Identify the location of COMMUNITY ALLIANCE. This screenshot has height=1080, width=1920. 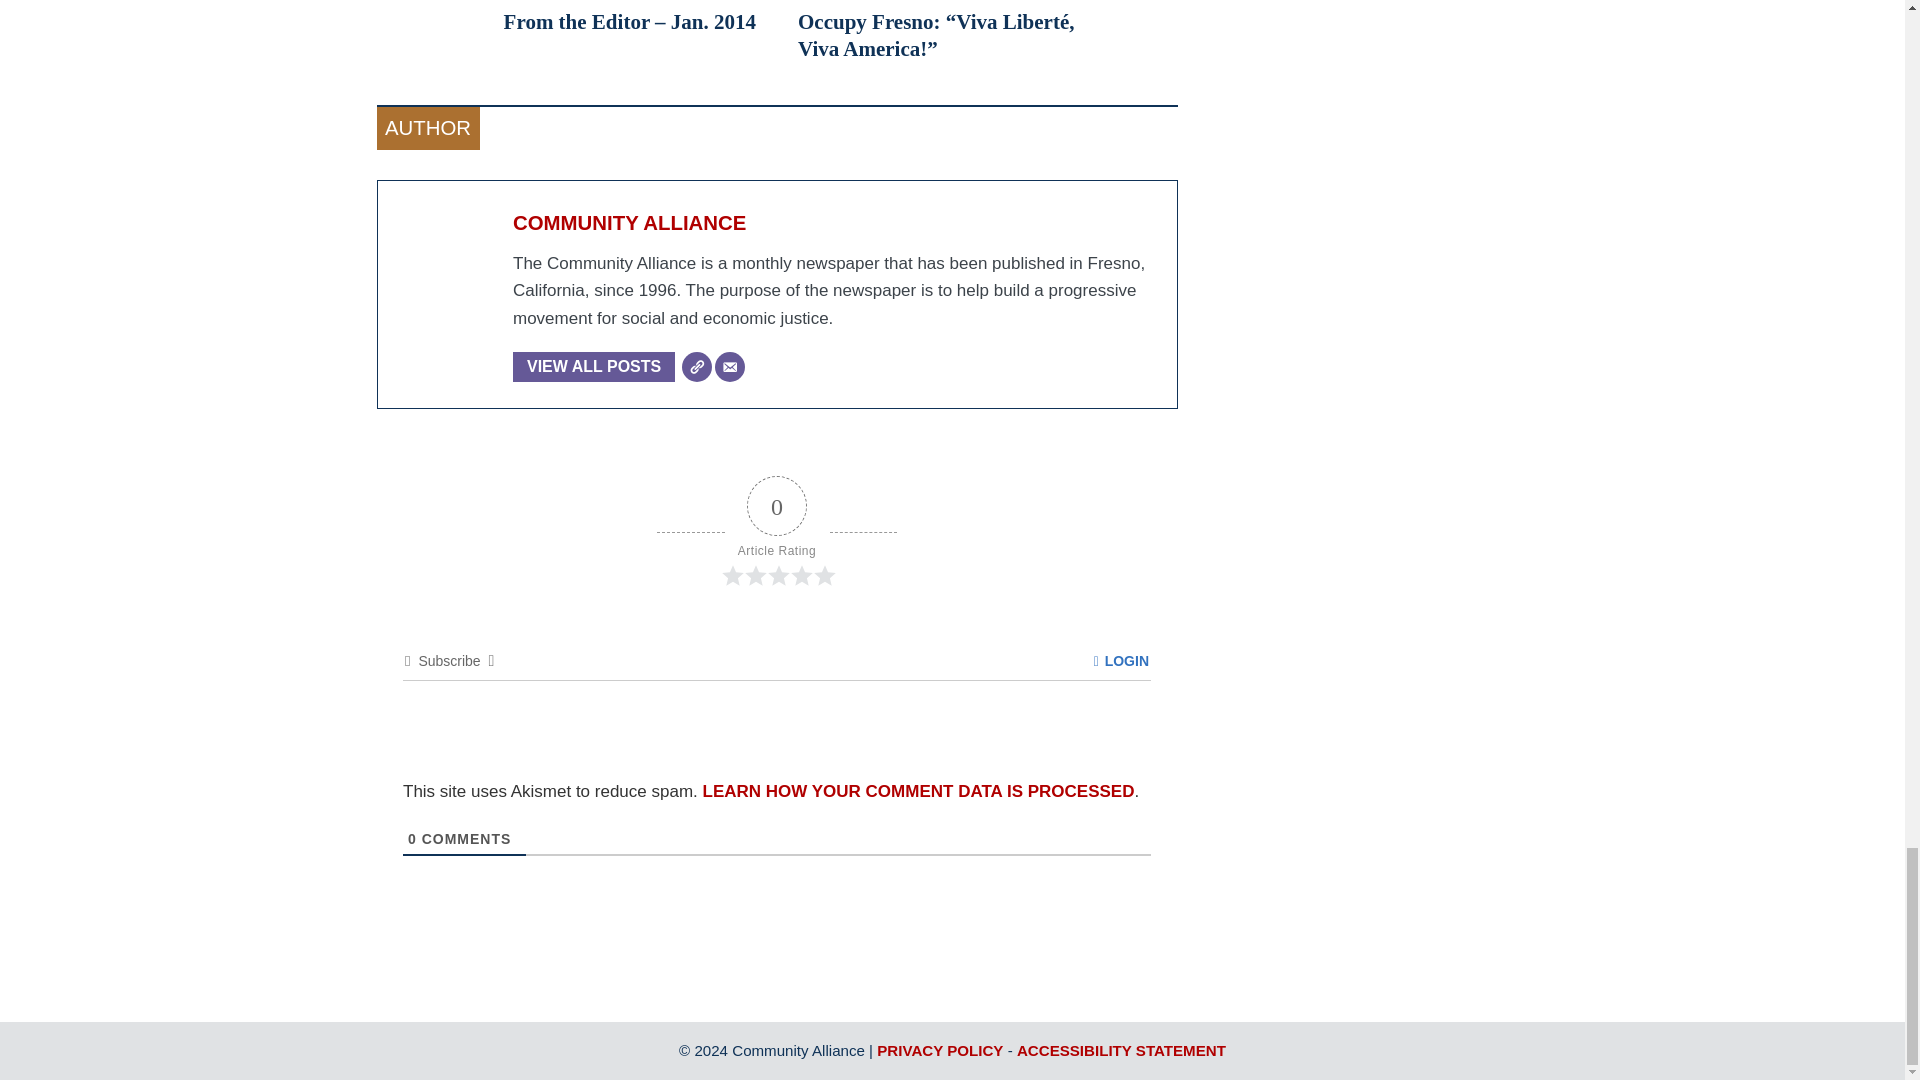
(629, 222).